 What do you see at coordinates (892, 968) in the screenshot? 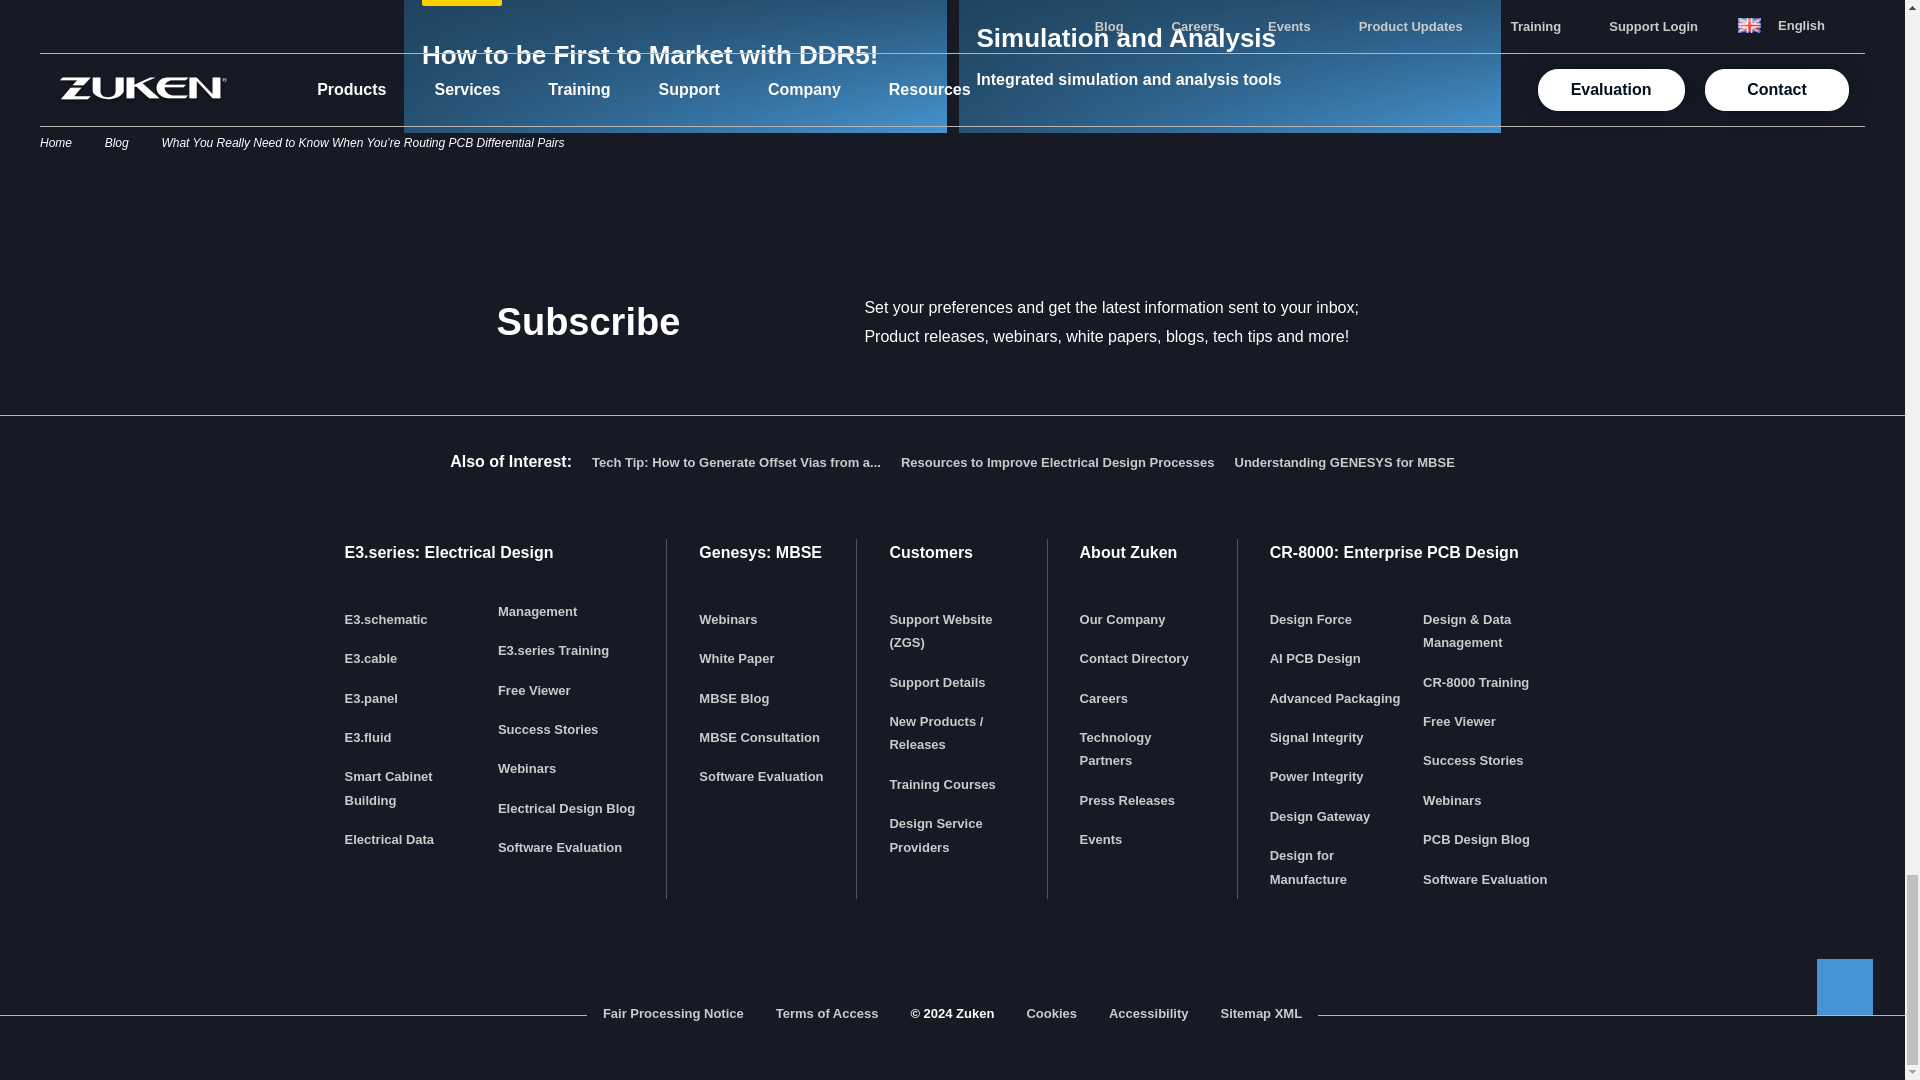
I see `Facebook` at bounding box center [892, 968].